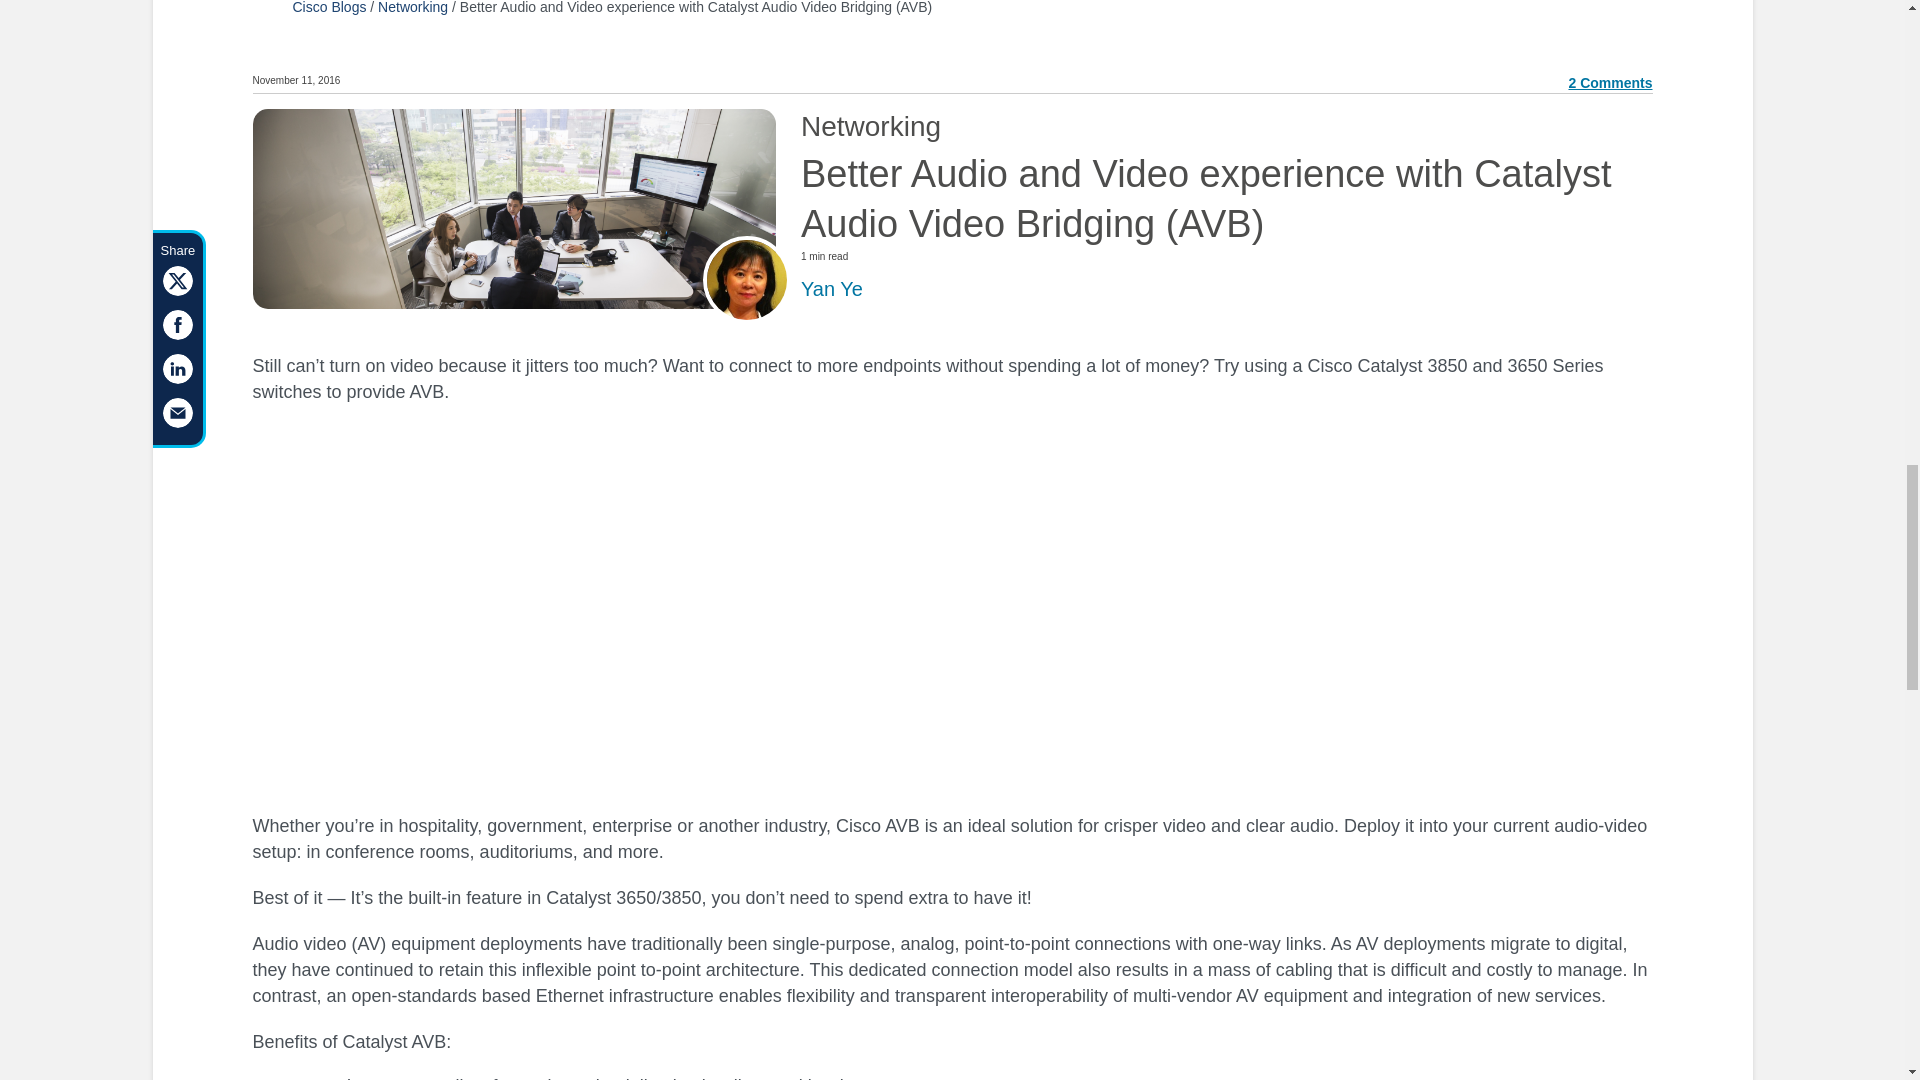 This screenshot has width=1920, height=1080. Describe the element at coordinates (328, 8) in the screenshot. I see `Cisco Blogs` at that location.